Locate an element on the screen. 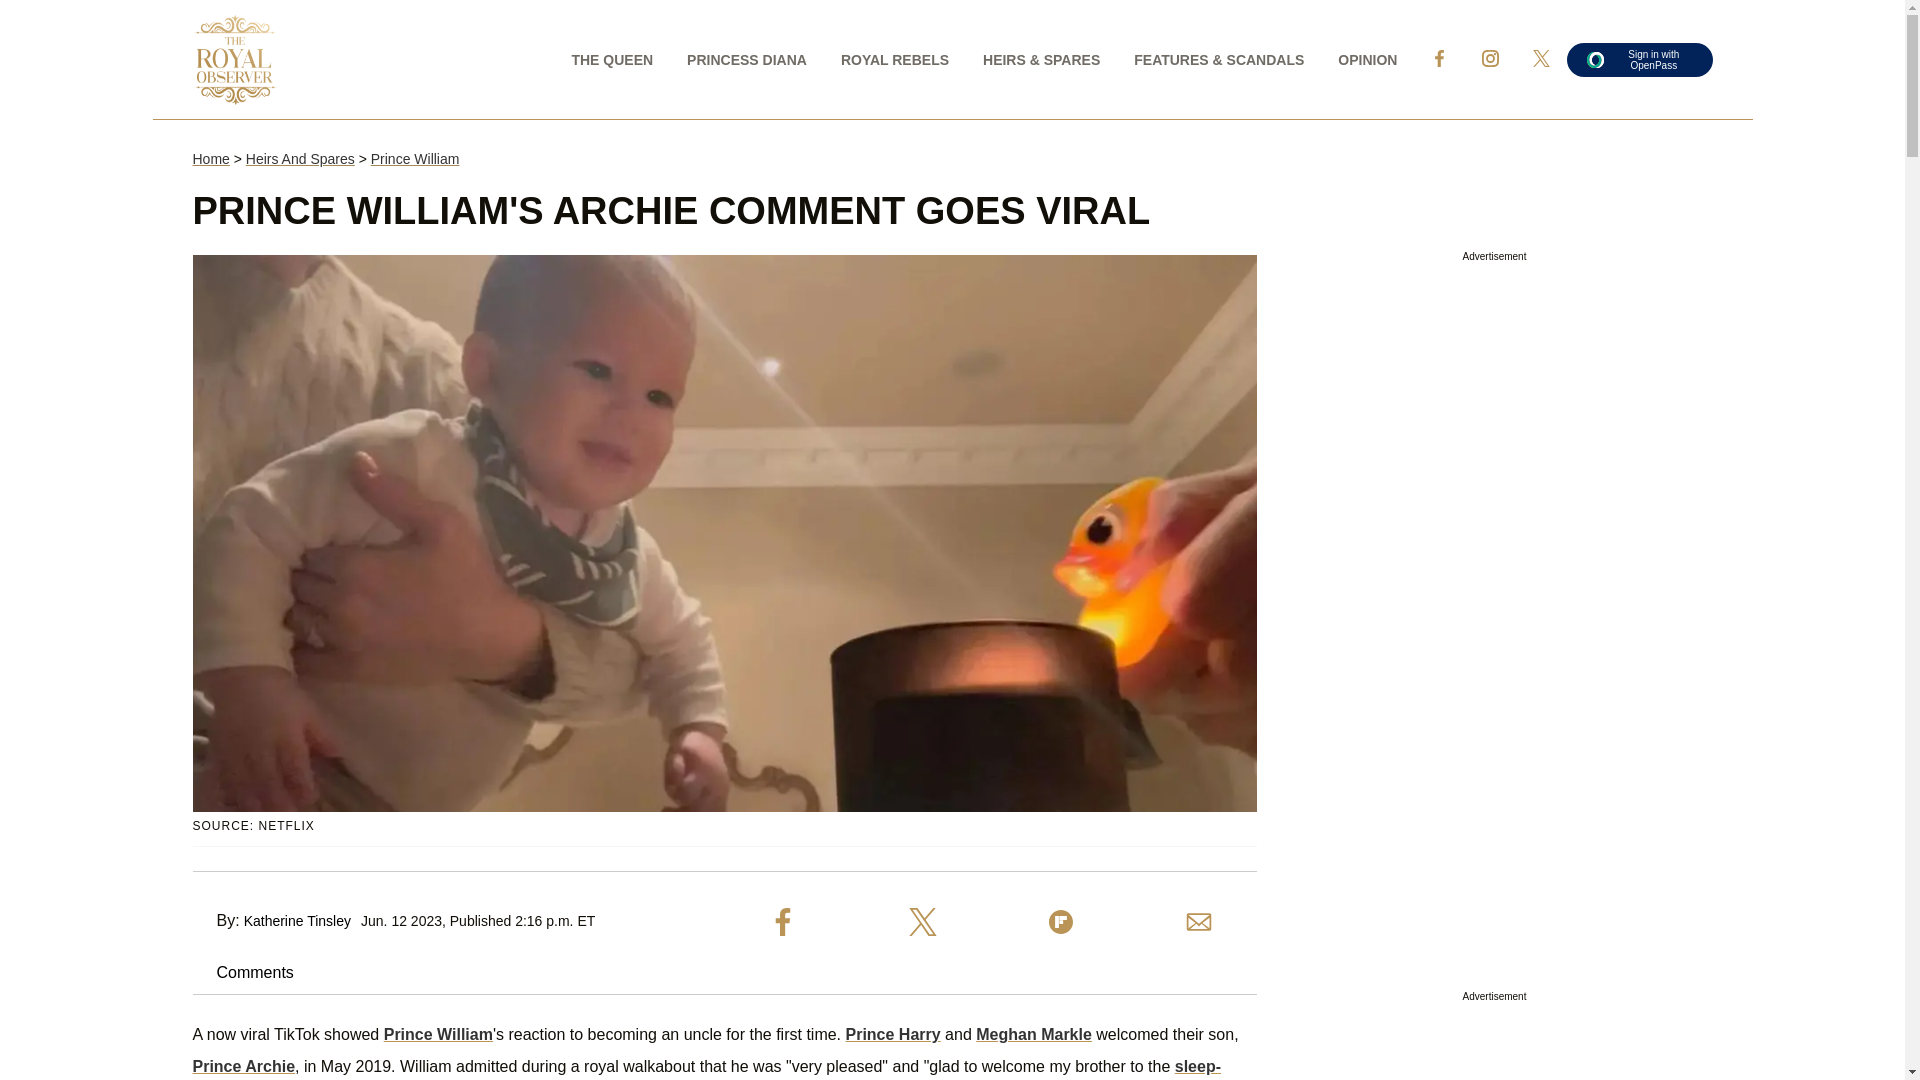 The width and height of the screenshot is (1920, 1080). THE QUEEN is located at coordinates (612, 58).